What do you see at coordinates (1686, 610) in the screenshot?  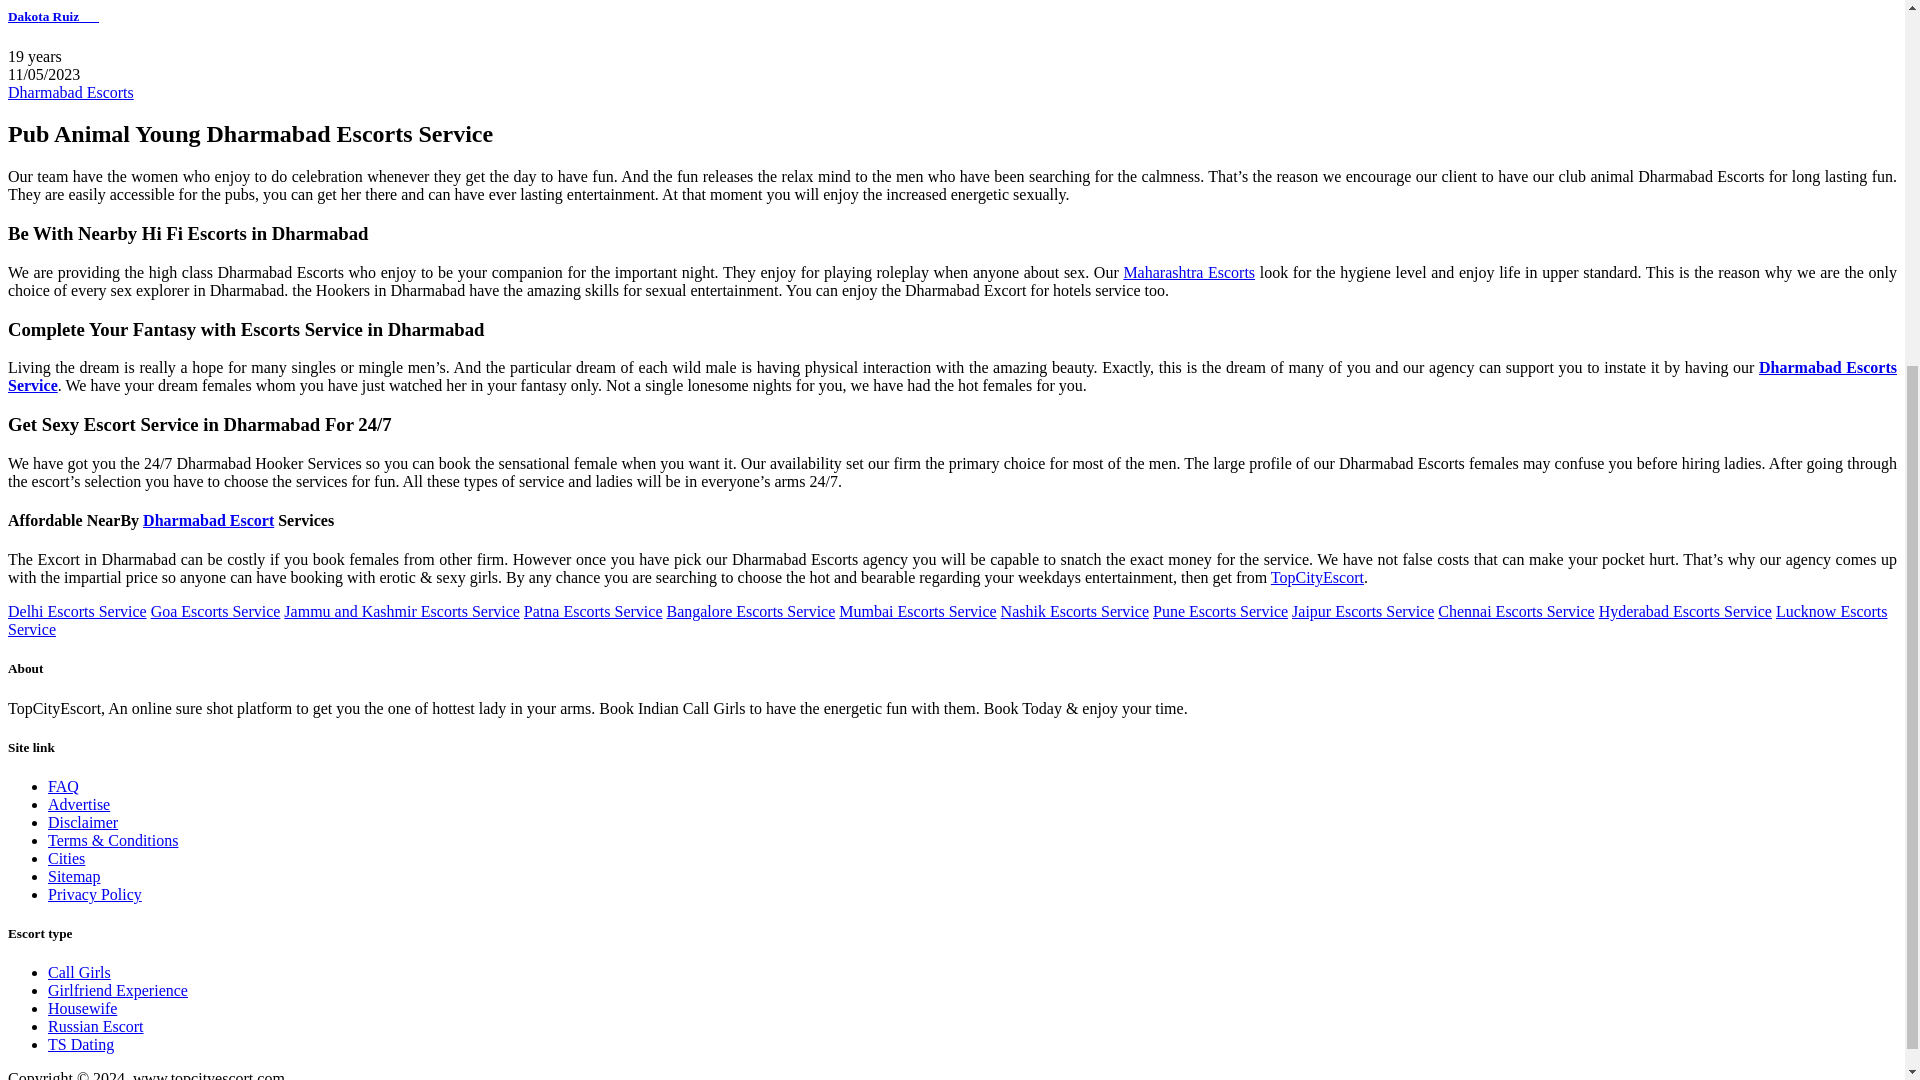 I see `Hyderabad Escorts Service` at bounding box center [1686, 610].